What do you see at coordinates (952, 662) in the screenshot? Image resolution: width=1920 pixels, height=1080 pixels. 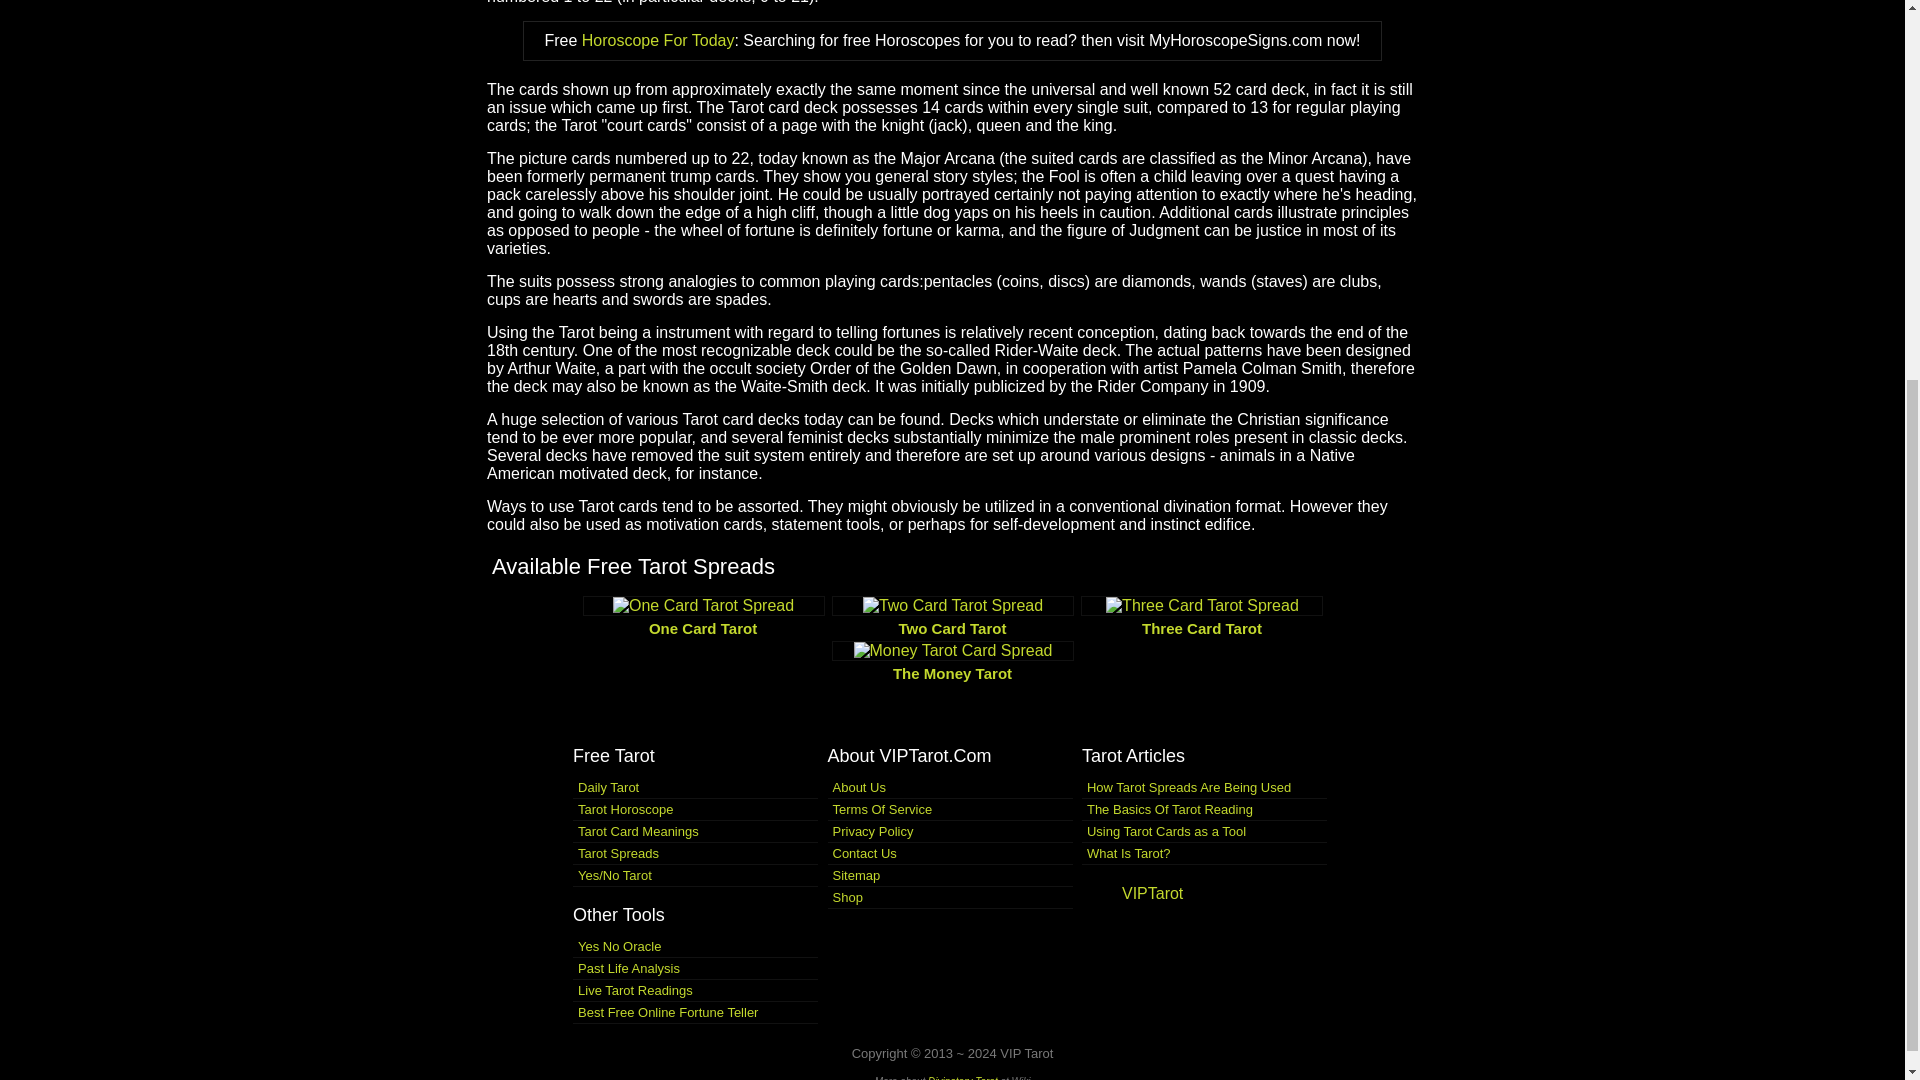 I see `The Money Tarot` at bounding box center [952, 662].